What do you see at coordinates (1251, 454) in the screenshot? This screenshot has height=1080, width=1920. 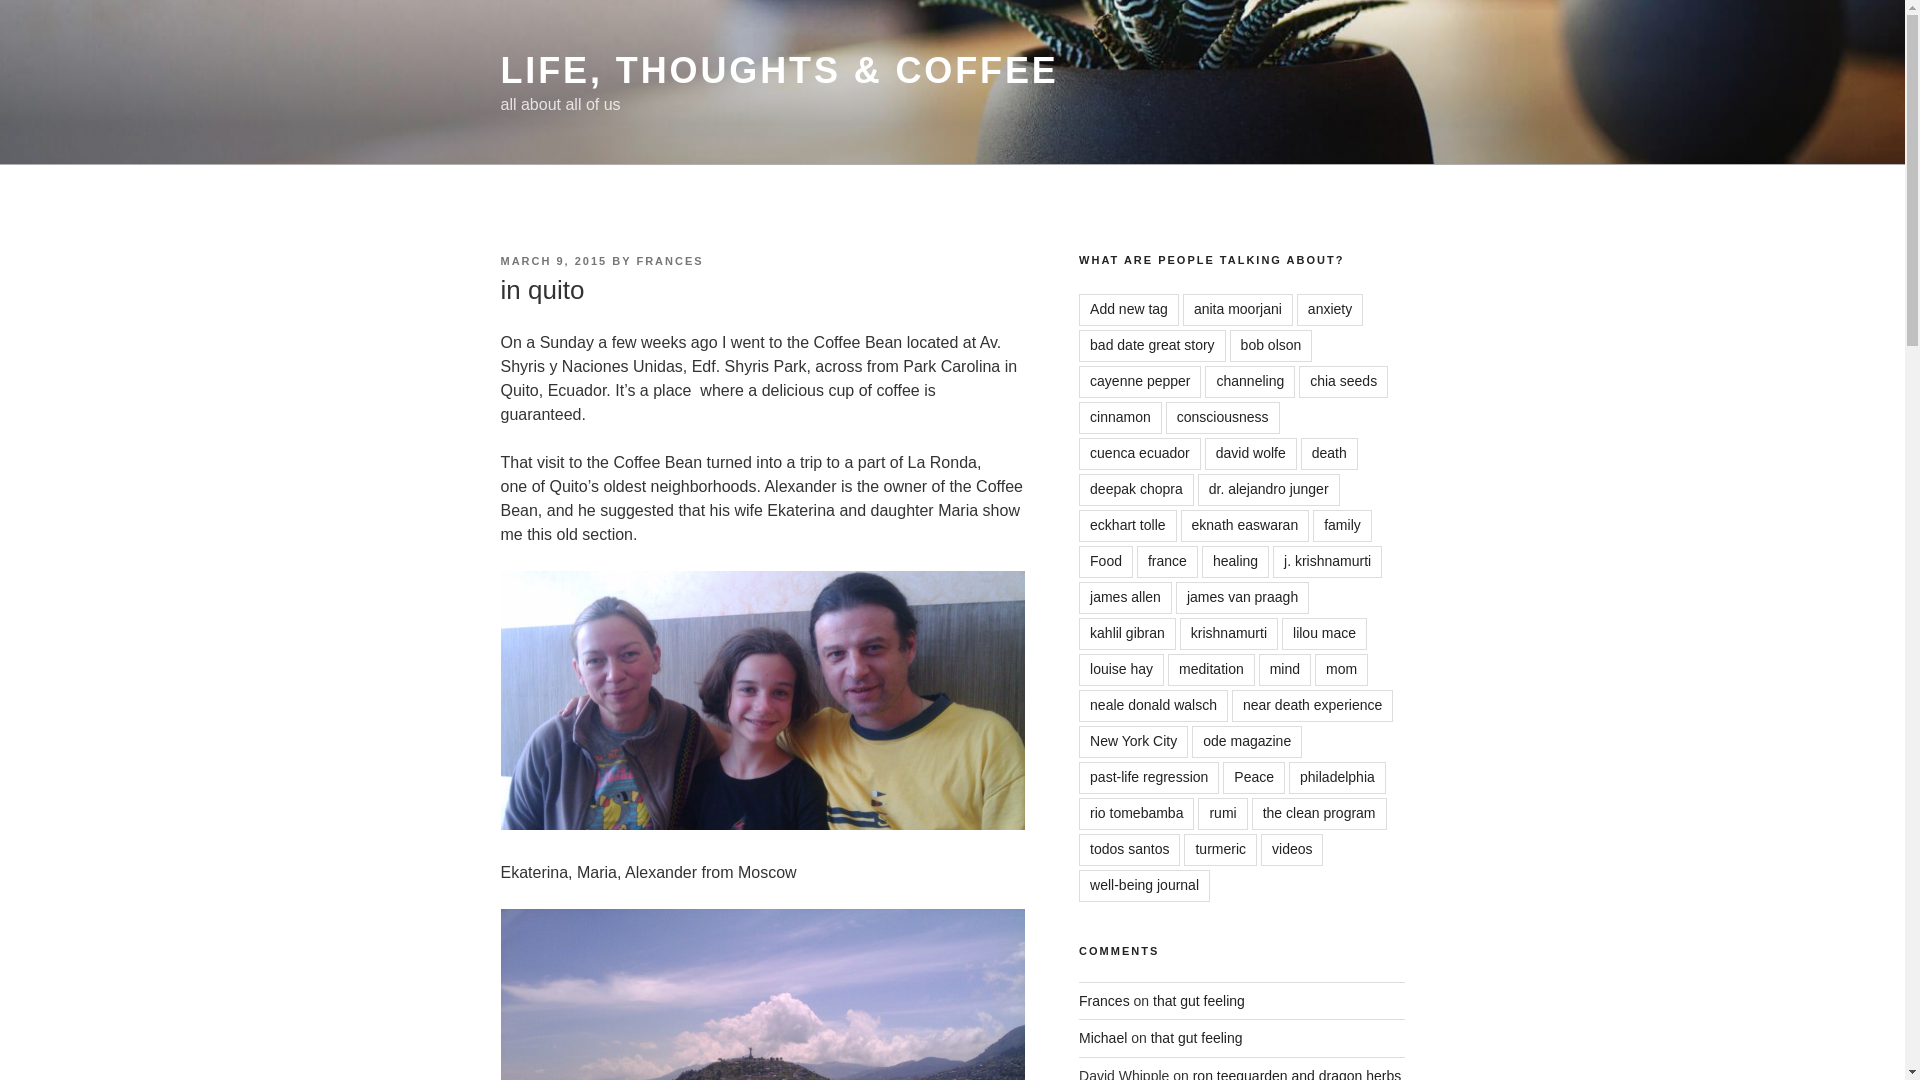 I see `david wolfe` at bounding box center [1251, 454].